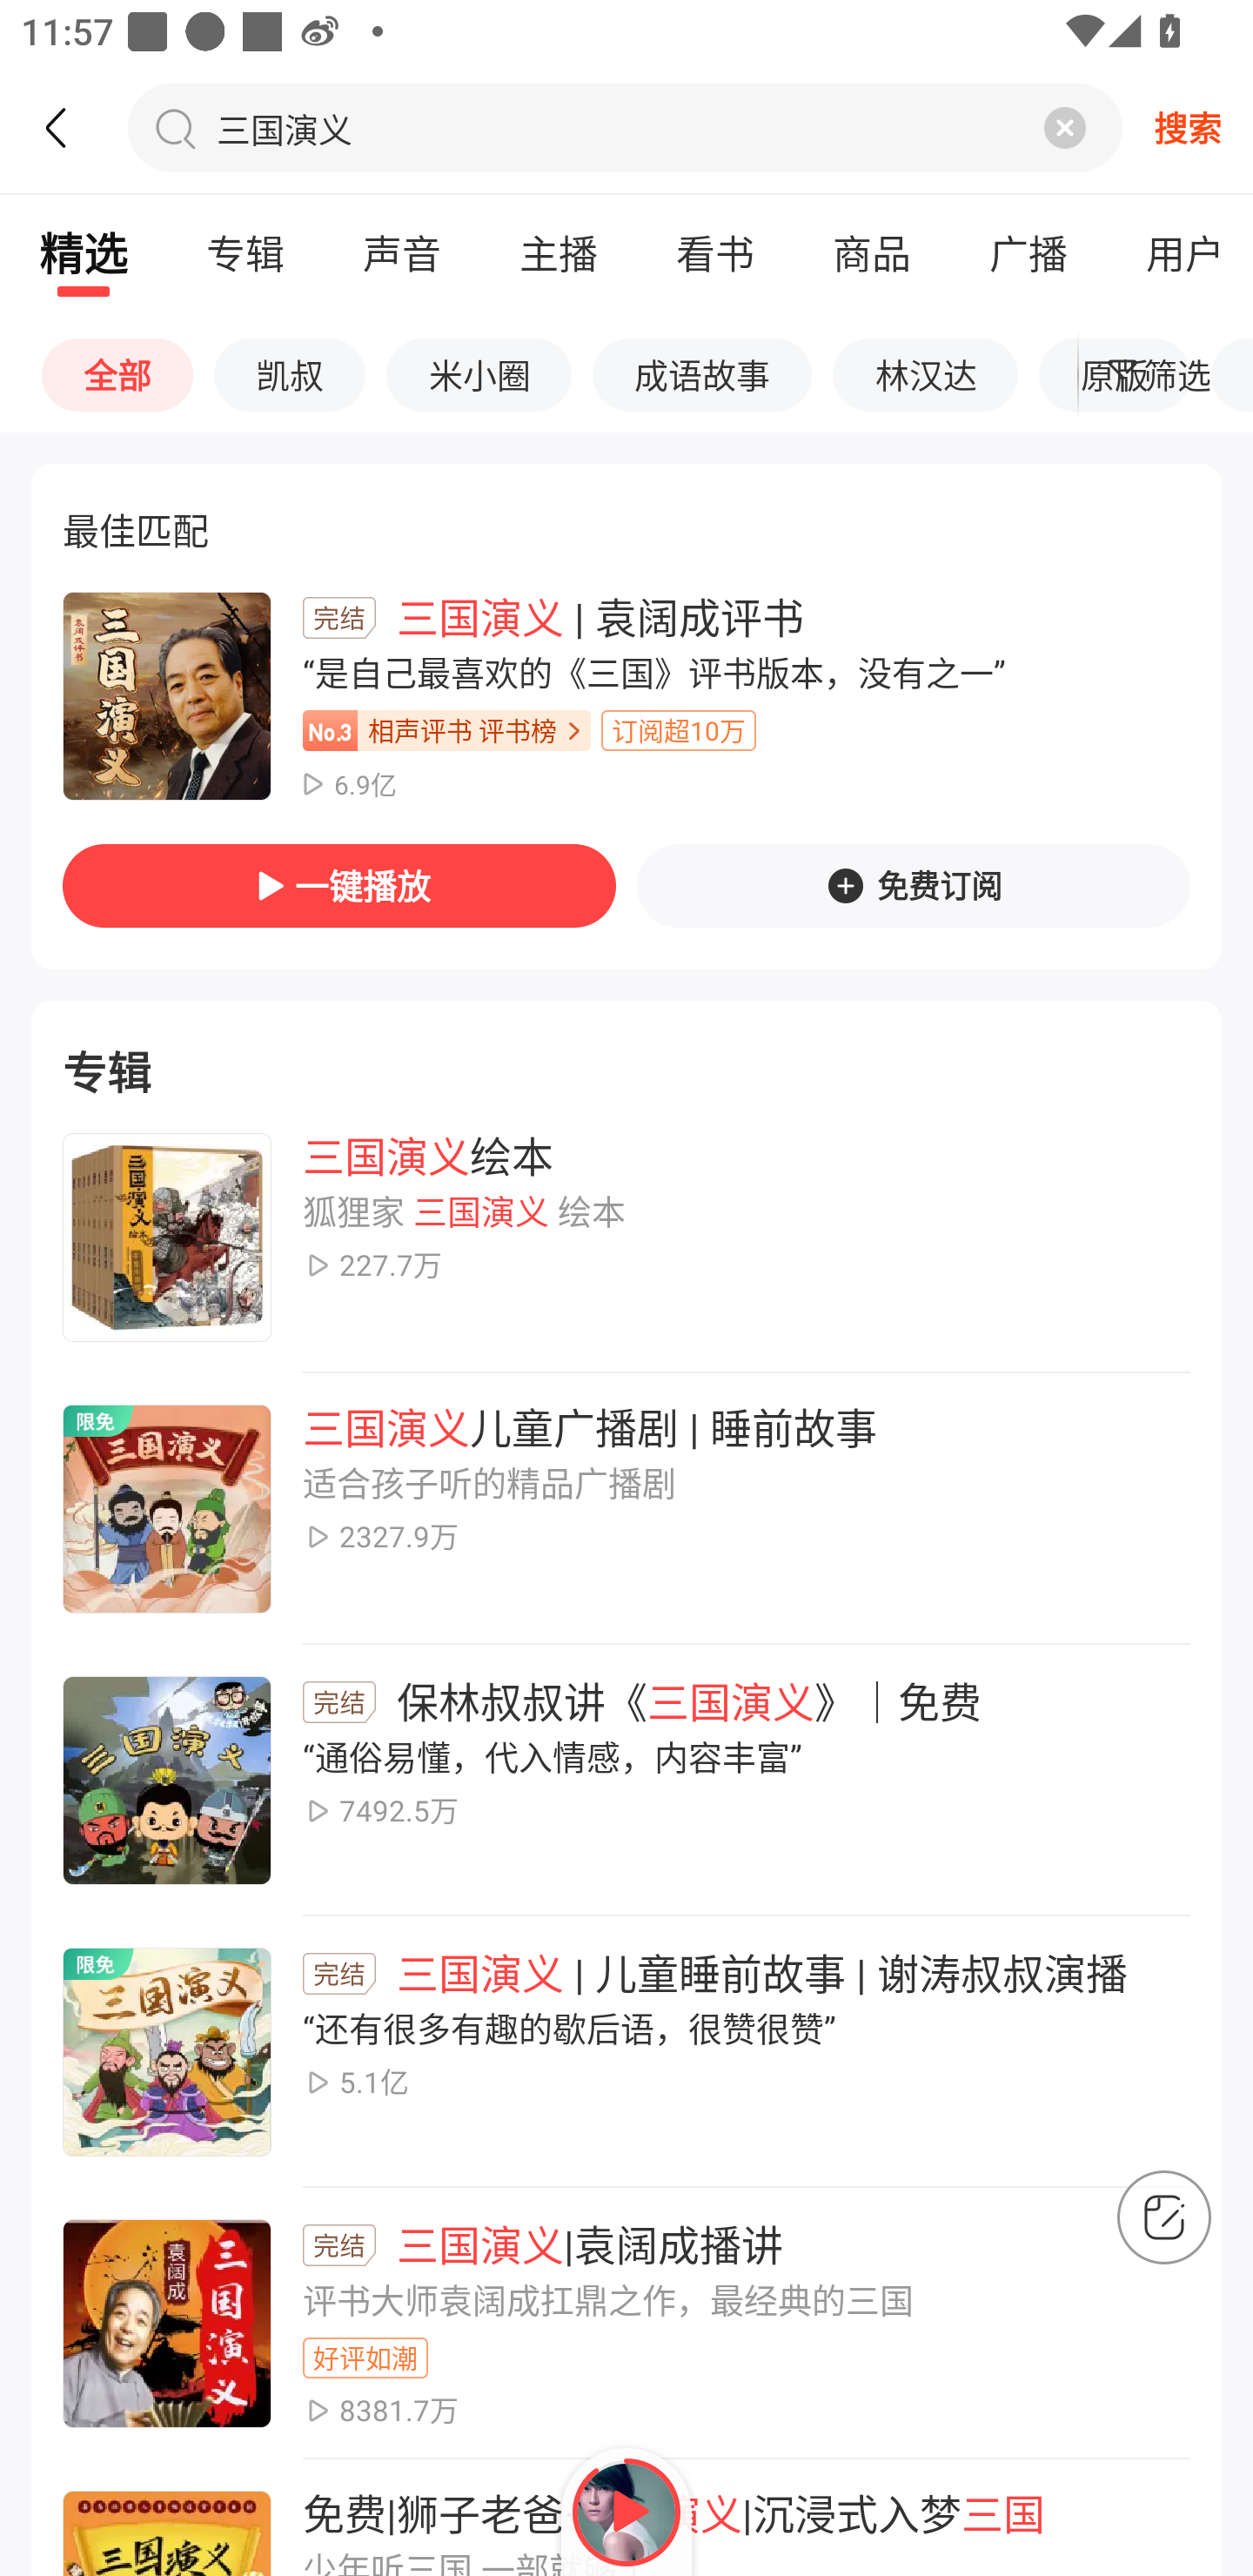 The width and height of the screenshot is (1253, 2576). Describe the element at coordinates (702, 374) in the screenshot. I see `成语故事` at that location.